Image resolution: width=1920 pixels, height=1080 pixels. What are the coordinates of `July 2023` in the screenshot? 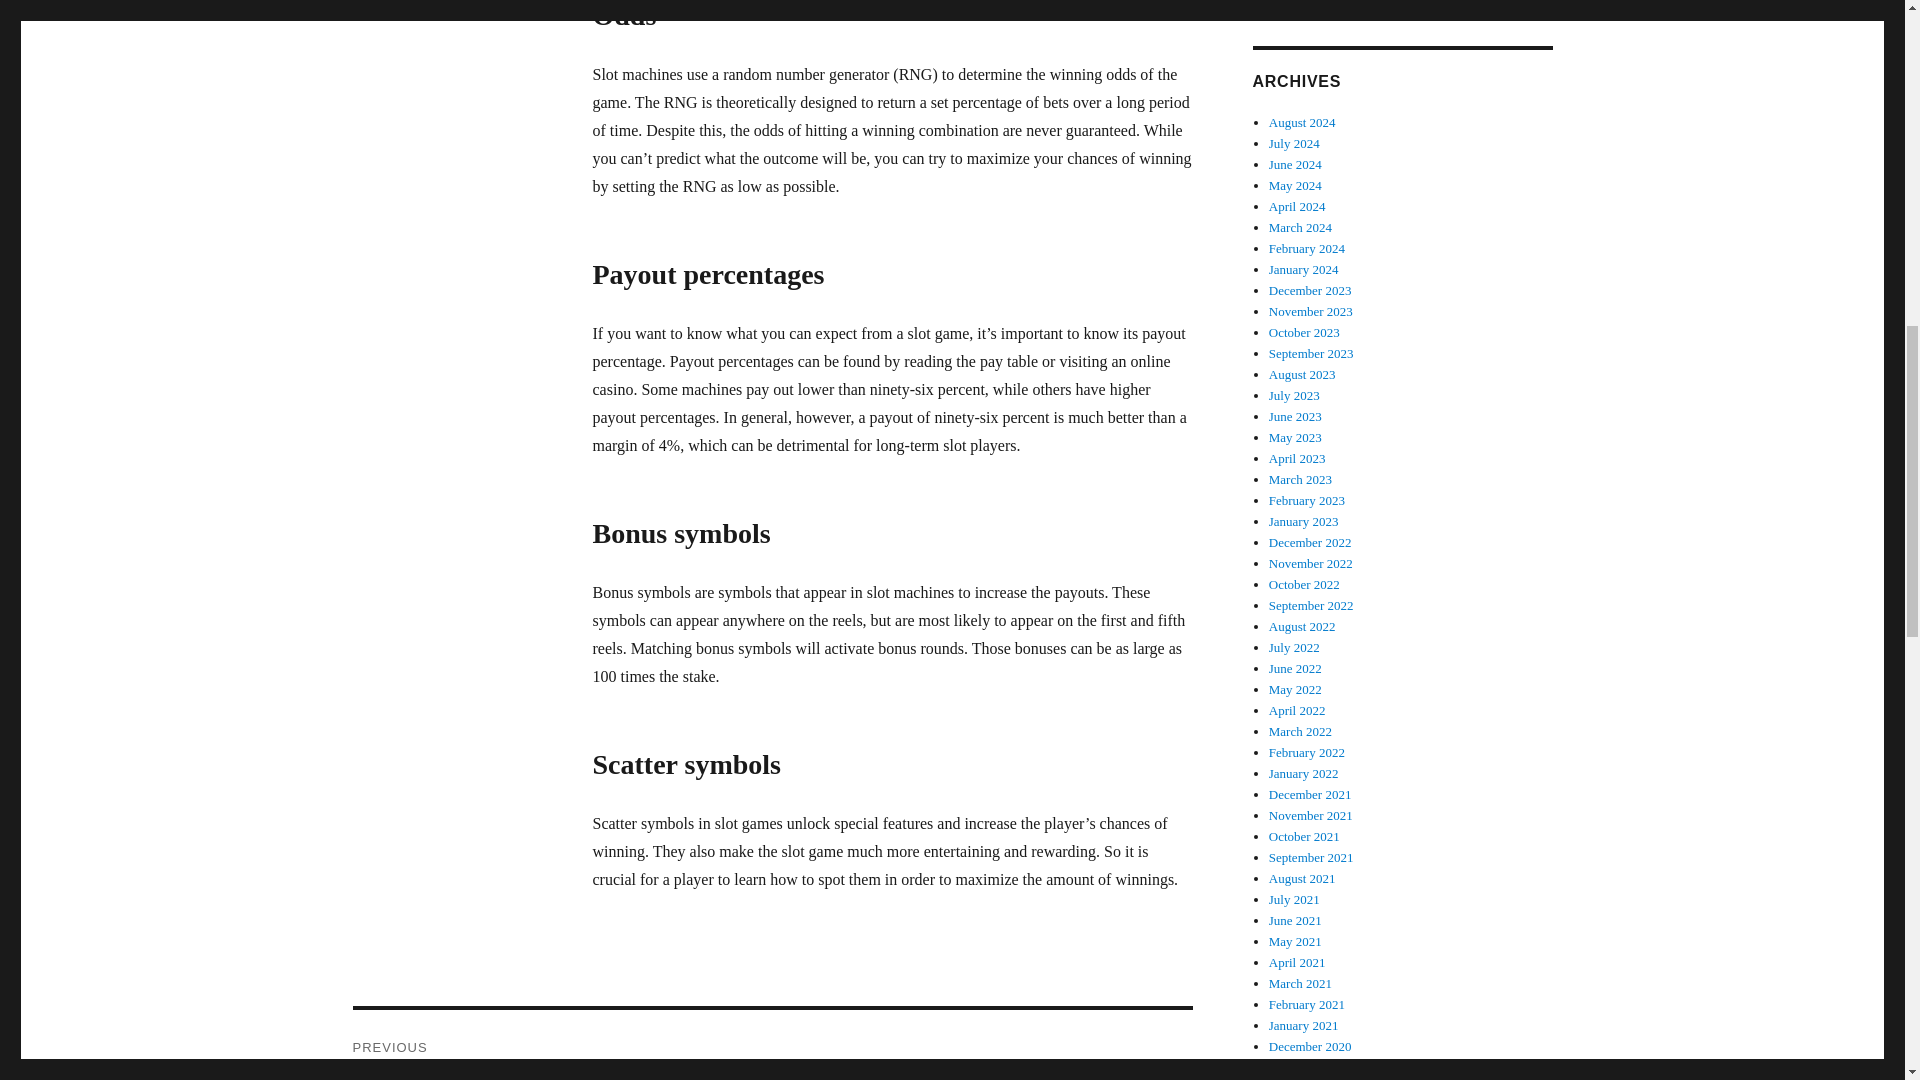 It's located at (1311, 310).